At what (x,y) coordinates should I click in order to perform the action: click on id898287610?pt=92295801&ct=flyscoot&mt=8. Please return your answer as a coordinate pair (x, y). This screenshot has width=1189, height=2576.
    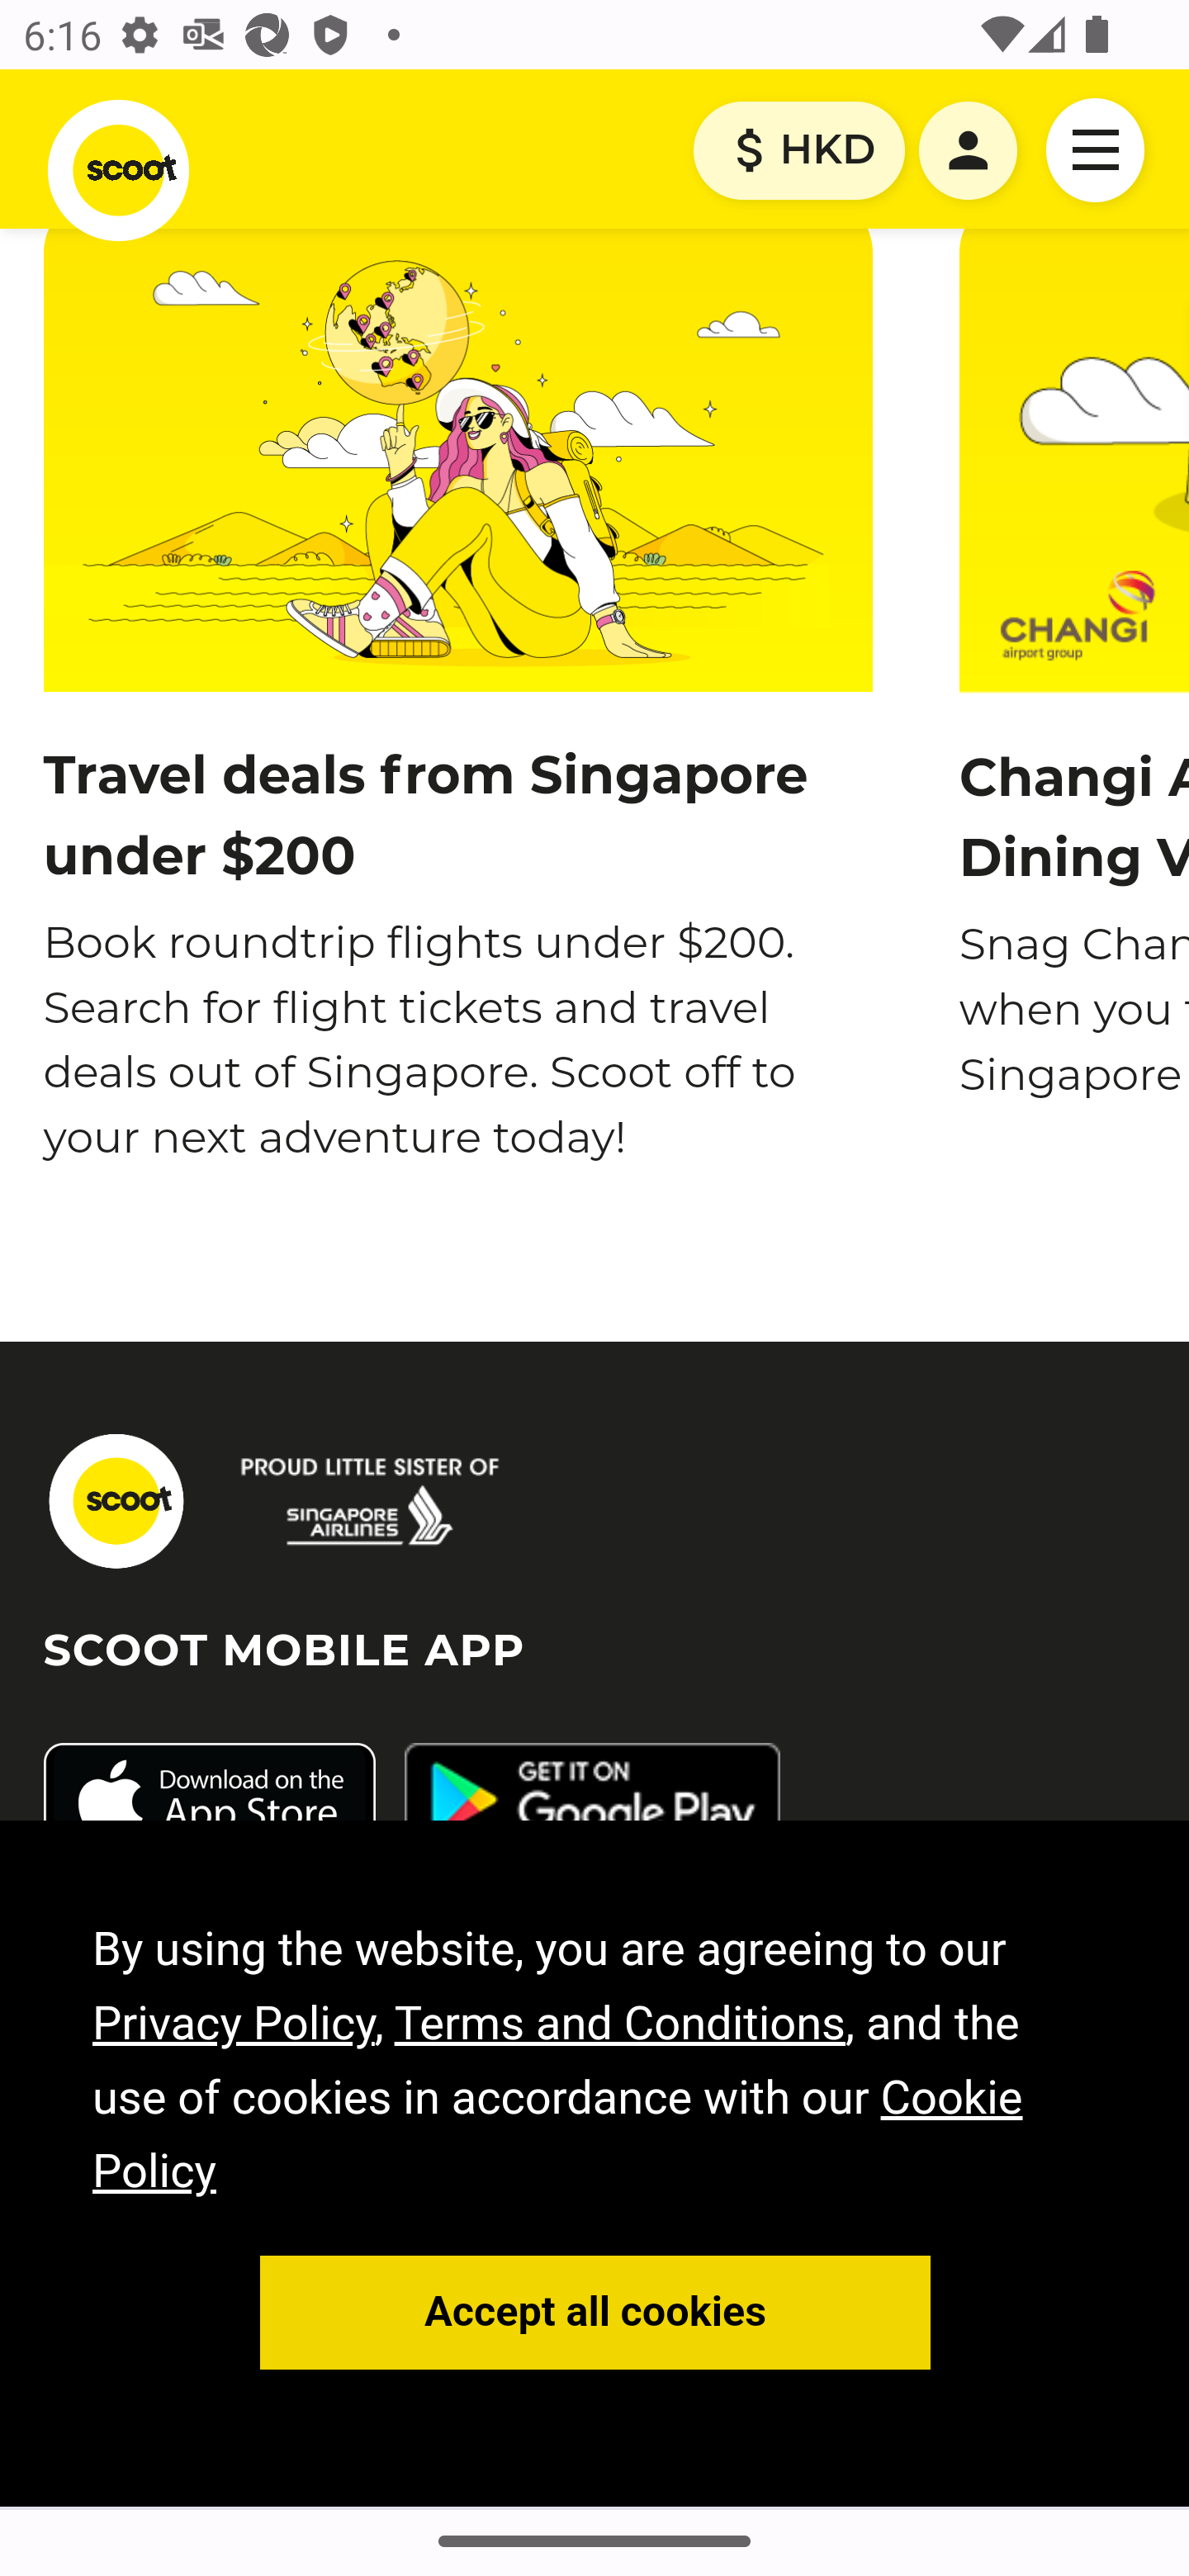
    Looking at the image, I should click on (208, 1804).